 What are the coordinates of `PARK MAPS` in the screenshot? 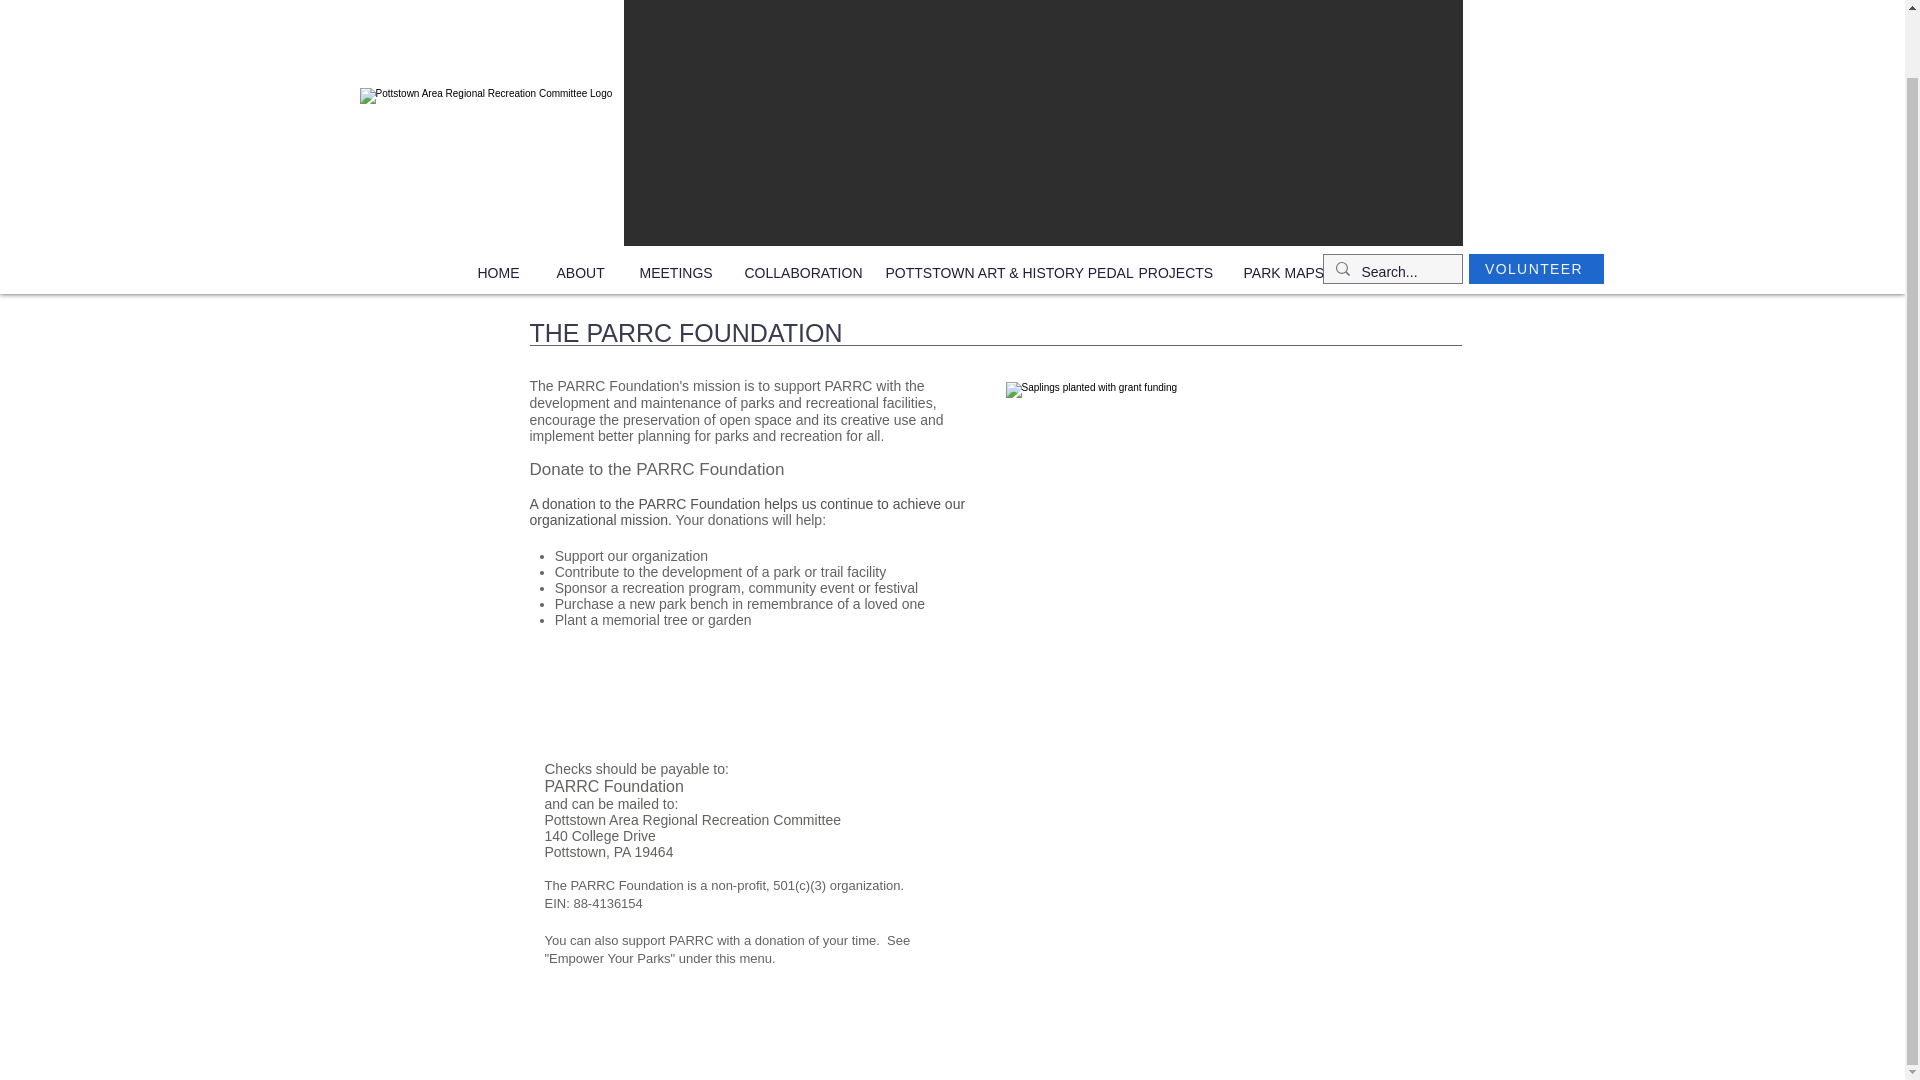 It's located at (1284, 273).